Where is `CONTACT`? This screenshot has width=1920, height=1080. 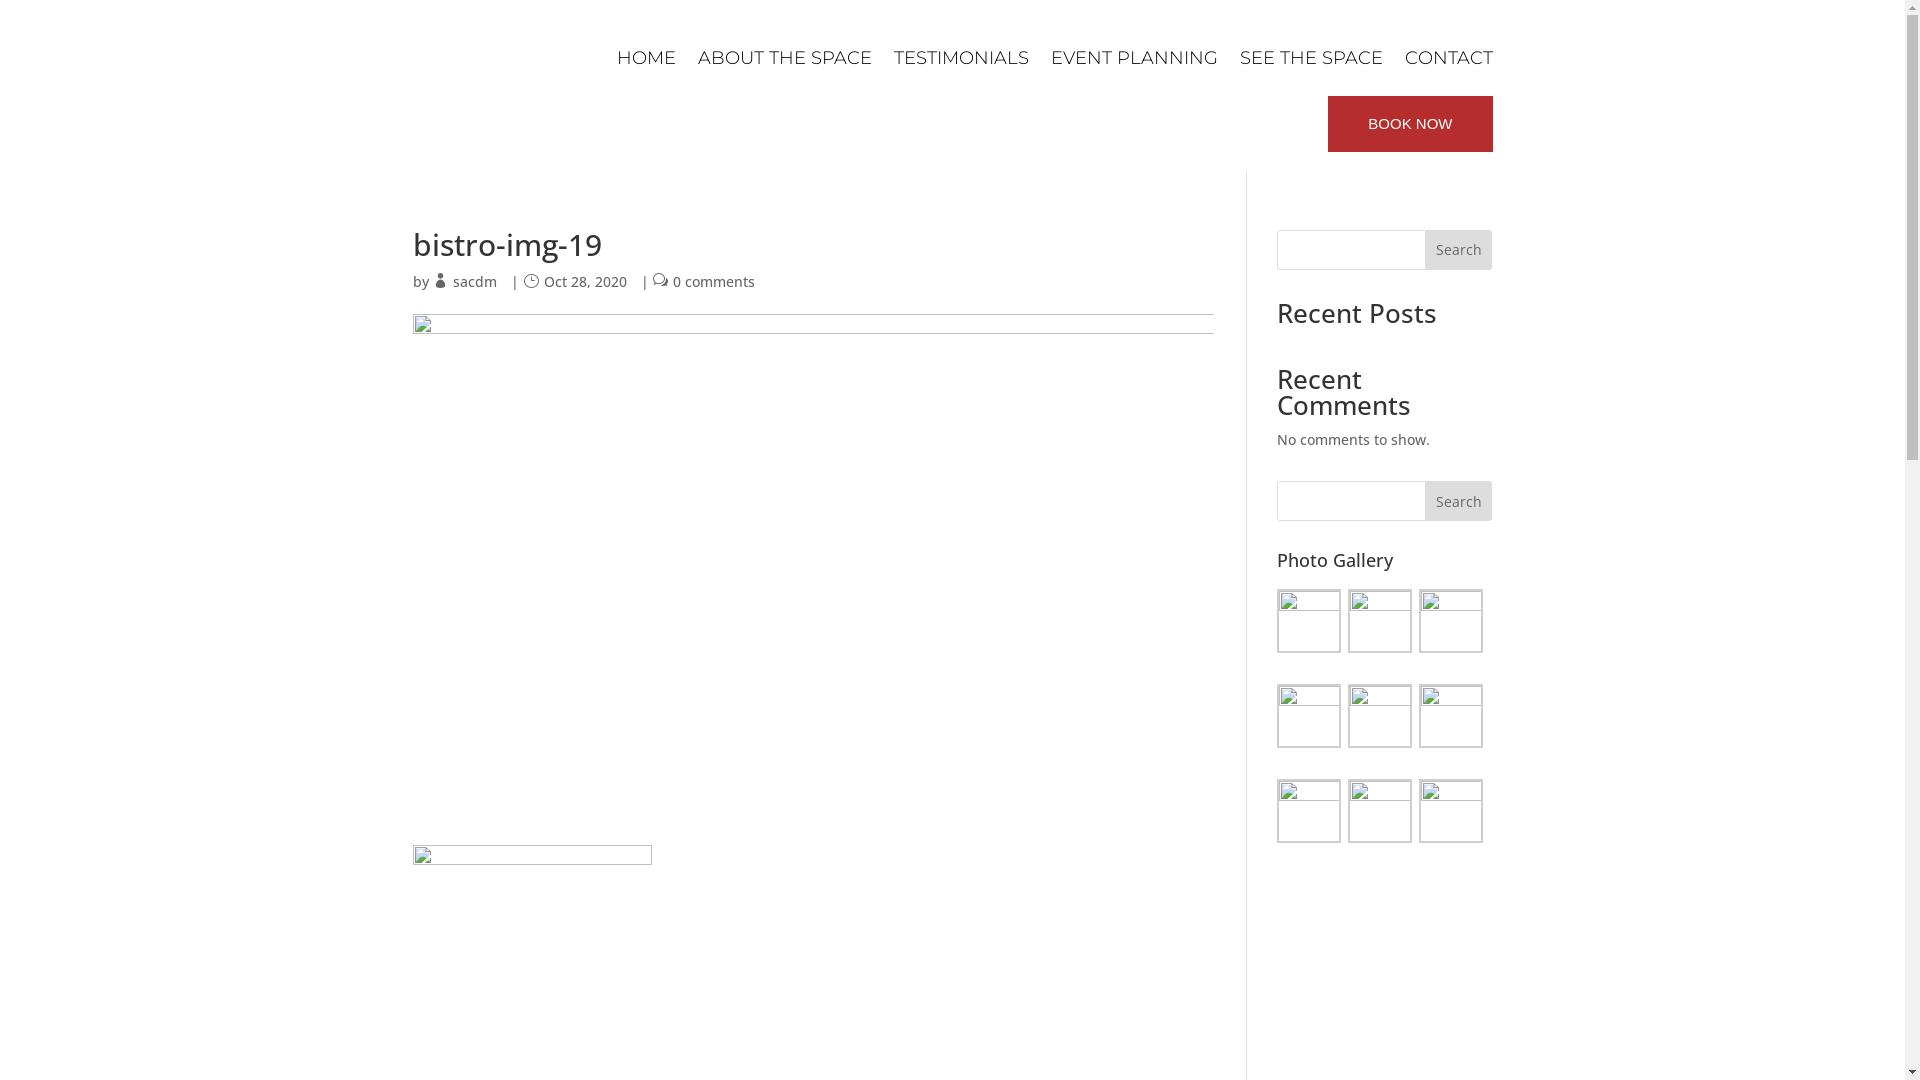 CONTACT is located at coordinates (1448, 58).